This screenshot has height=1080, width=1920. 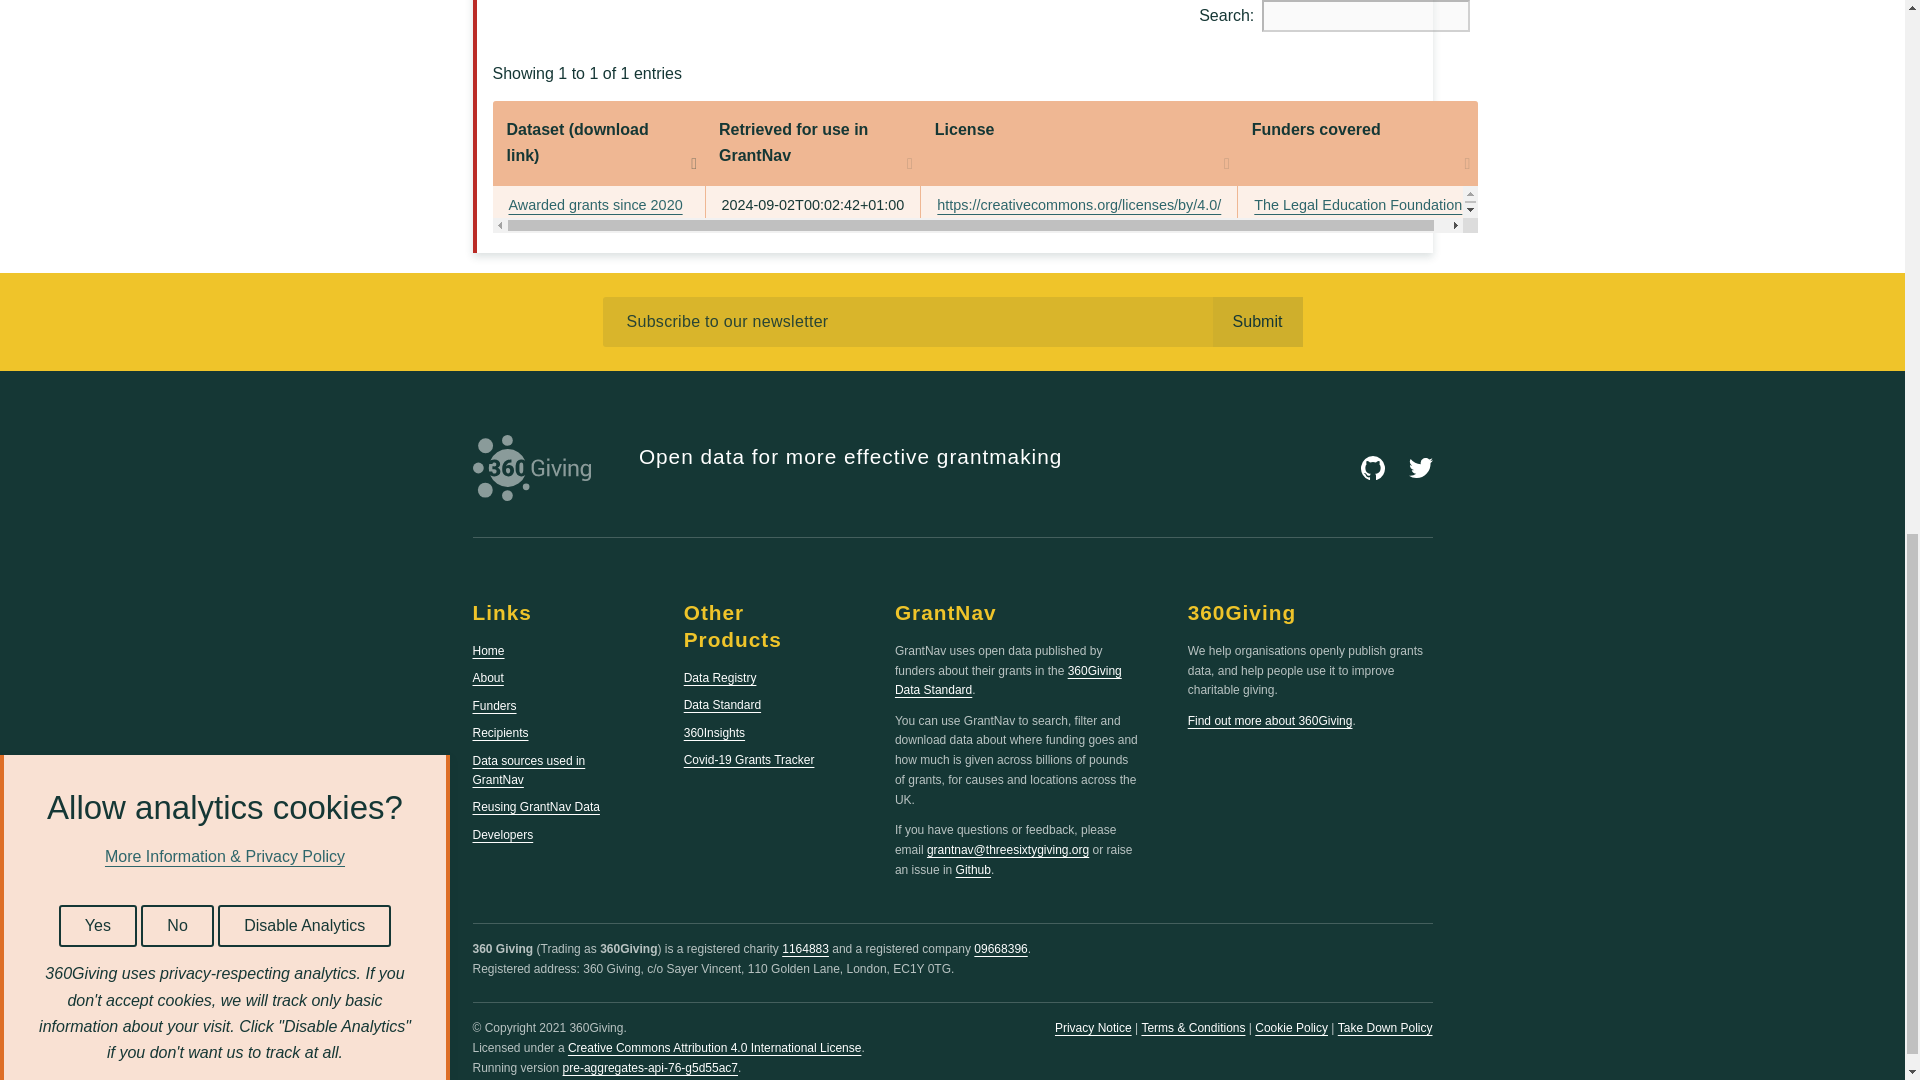 I want to click on Data Registry, so click(x=720, y=677).